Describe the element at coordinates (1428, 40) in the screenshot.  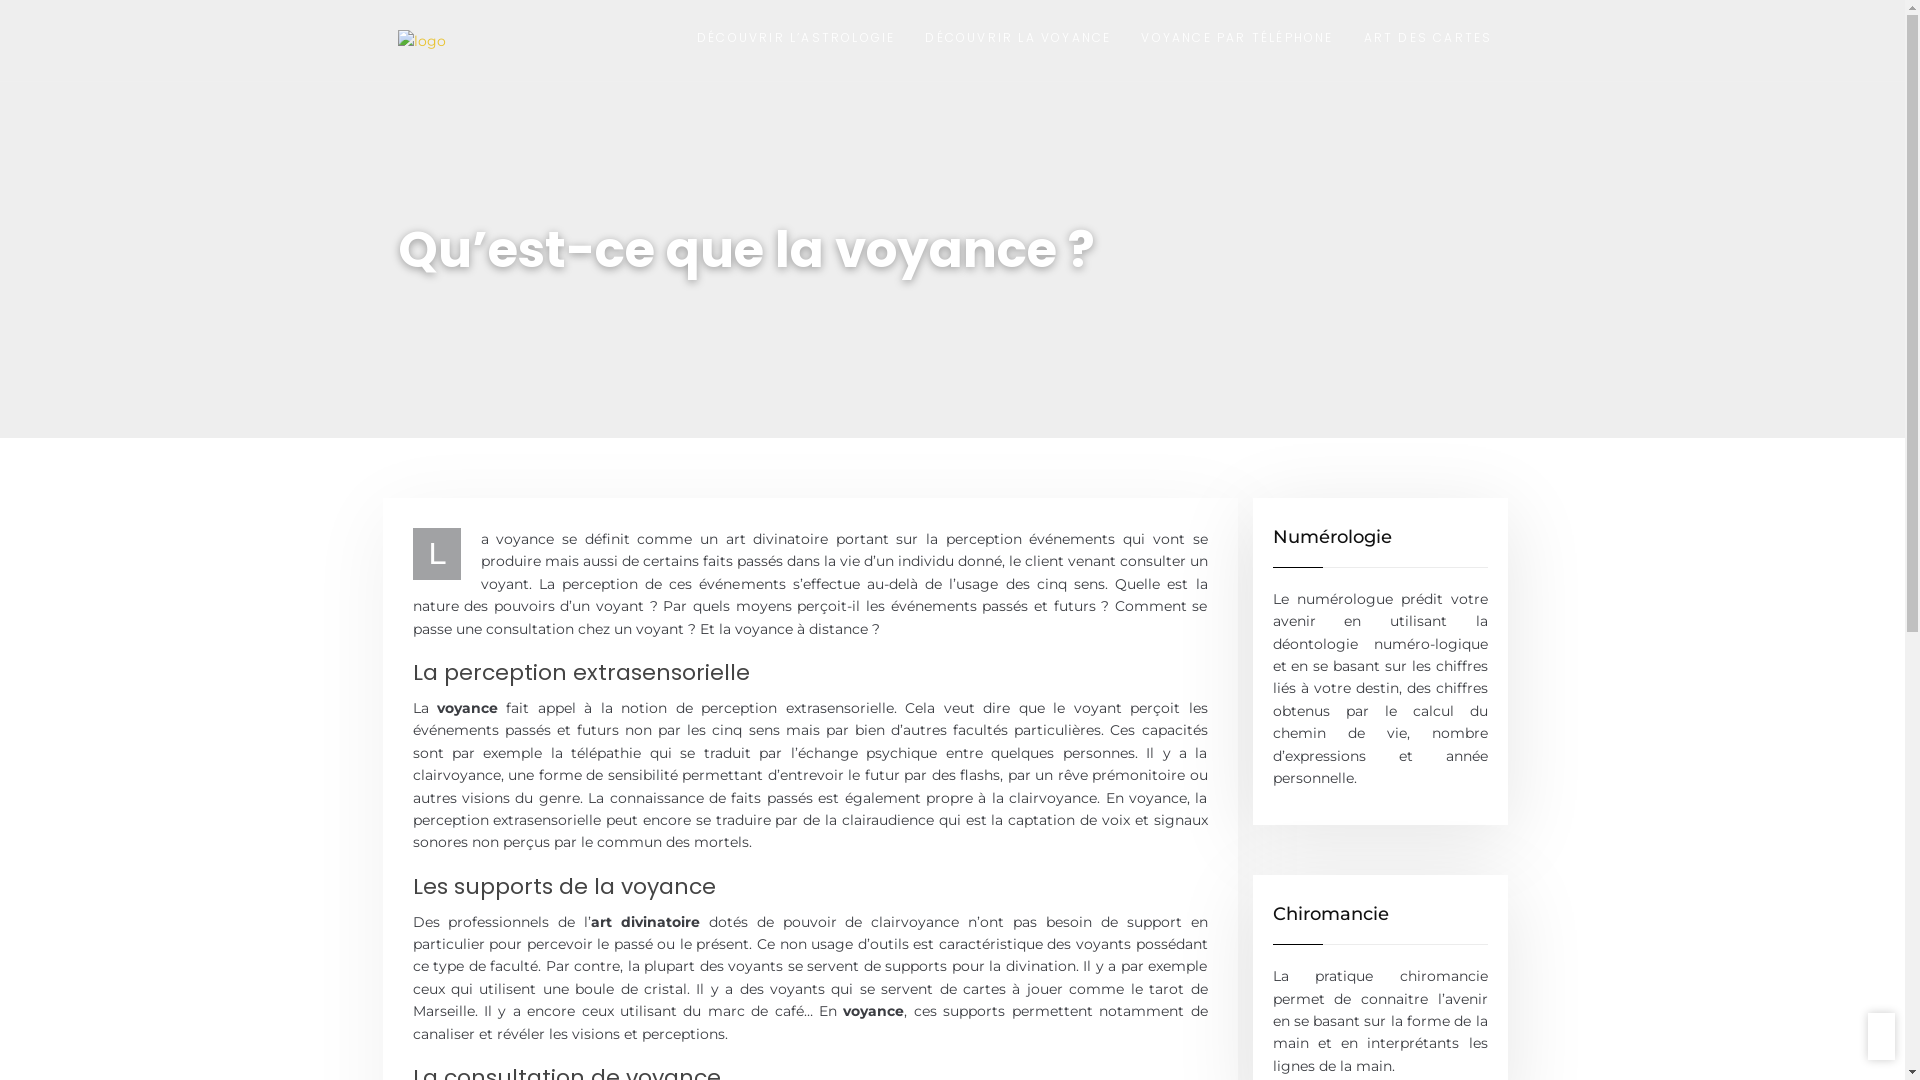
I see `ART DES CARTES` at that location.